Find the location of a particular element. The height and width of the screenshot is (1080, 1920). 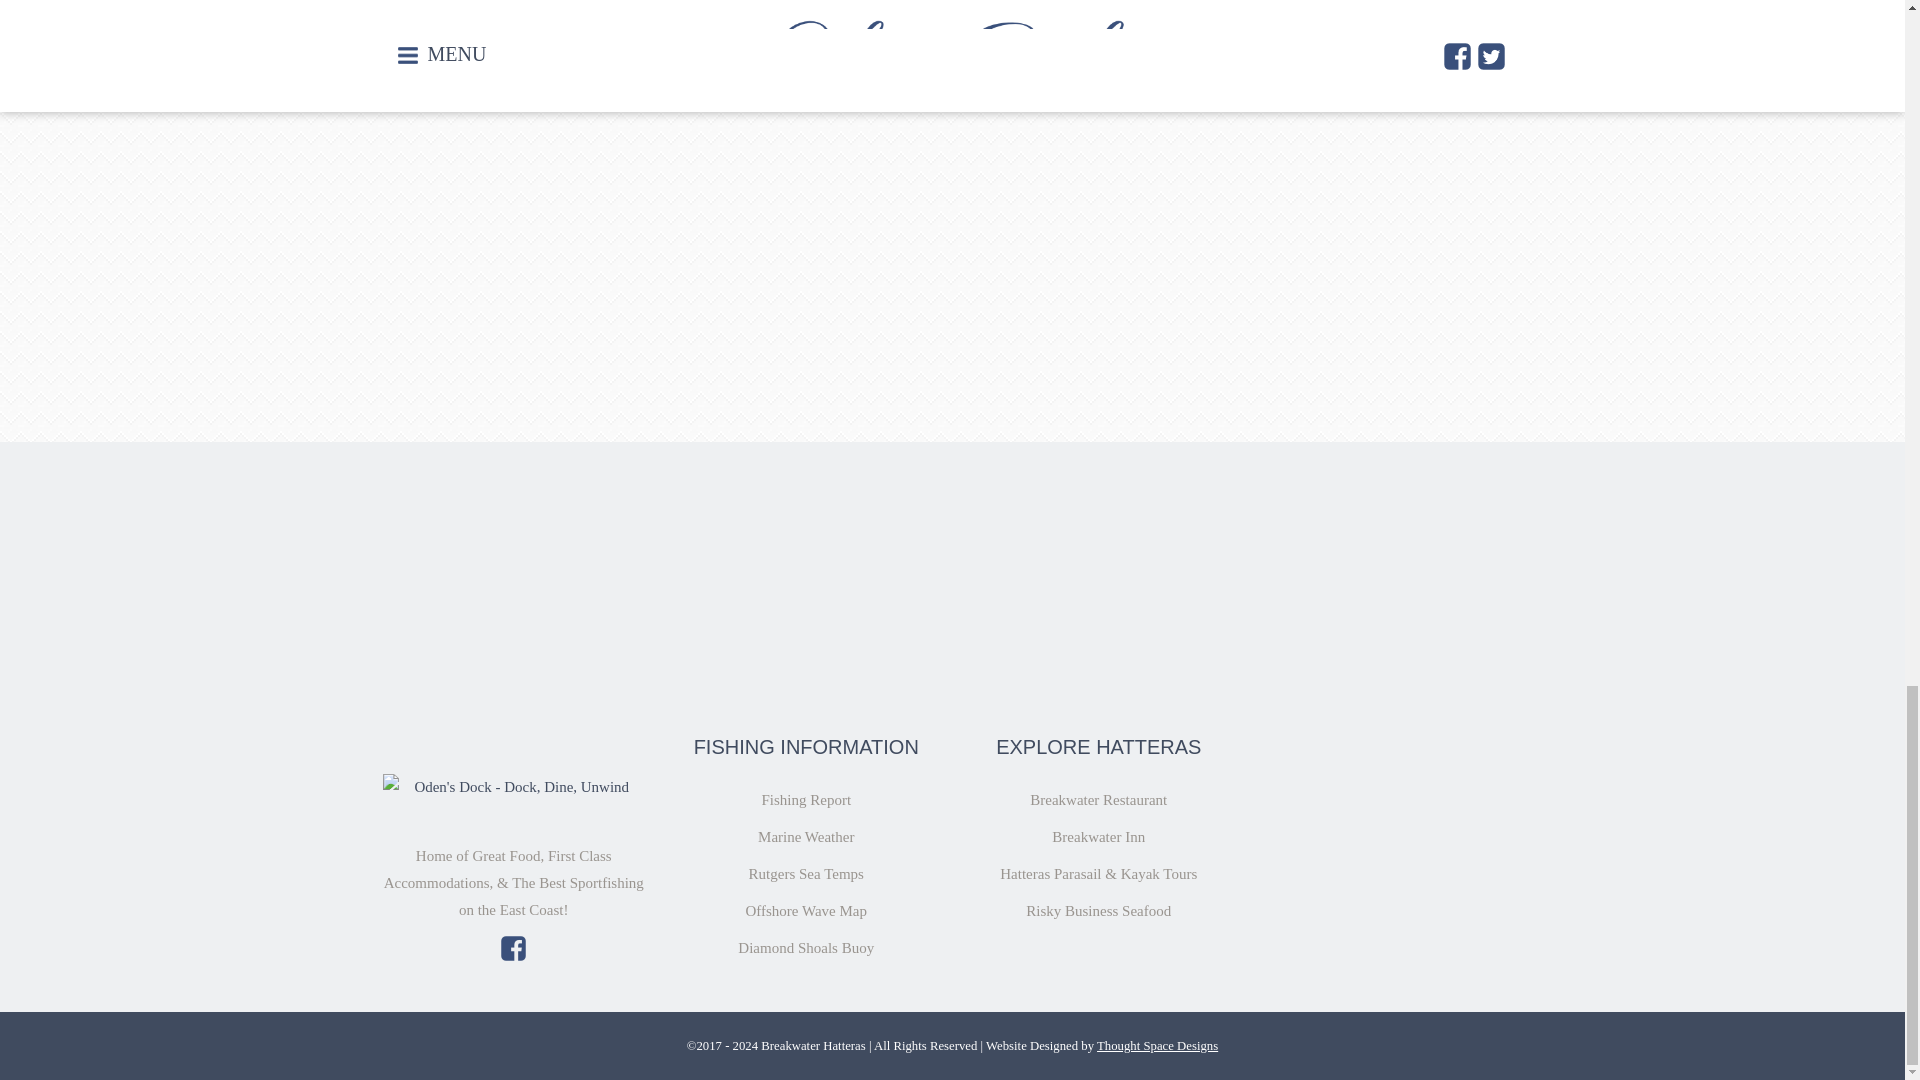

Breakwater Inn is located at coordinates (1098, 836).